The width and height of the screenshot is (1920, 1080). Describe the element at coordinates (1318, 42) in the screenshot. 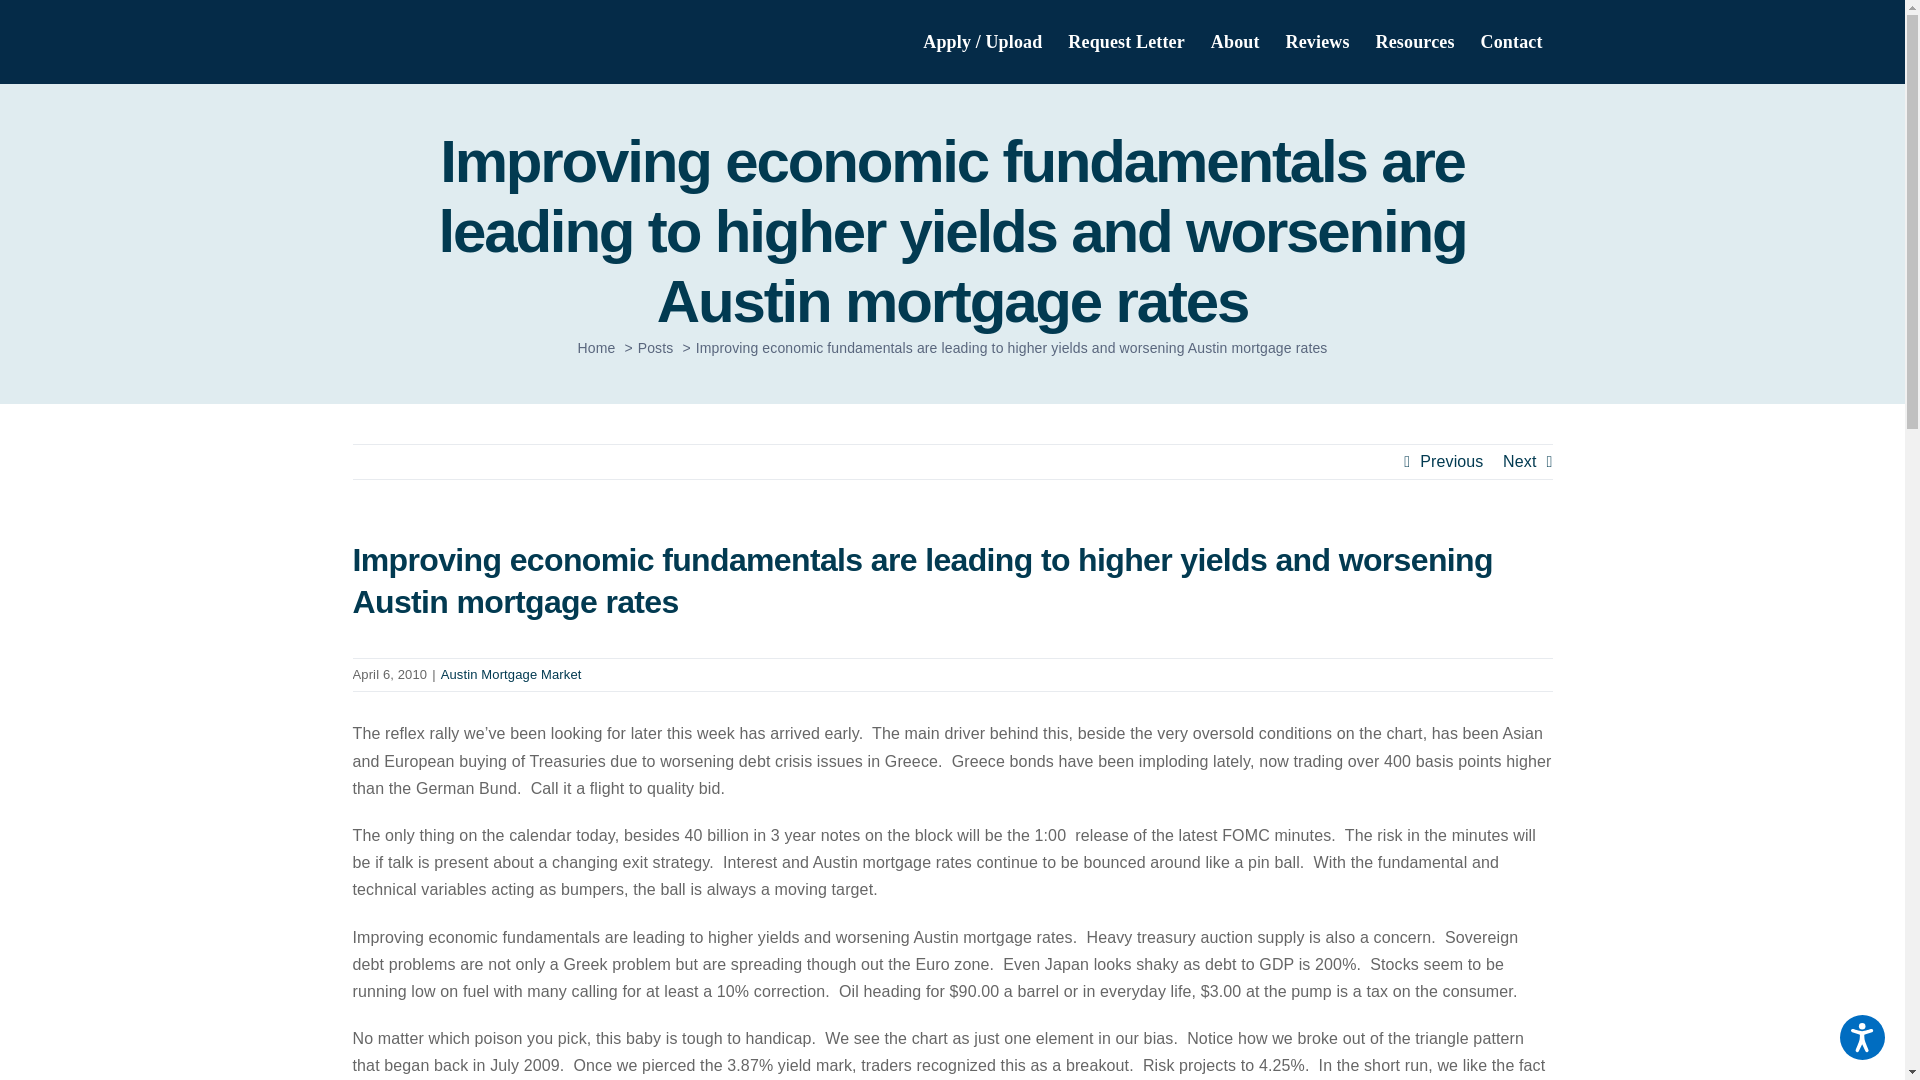

I see `Reviews` at that location.